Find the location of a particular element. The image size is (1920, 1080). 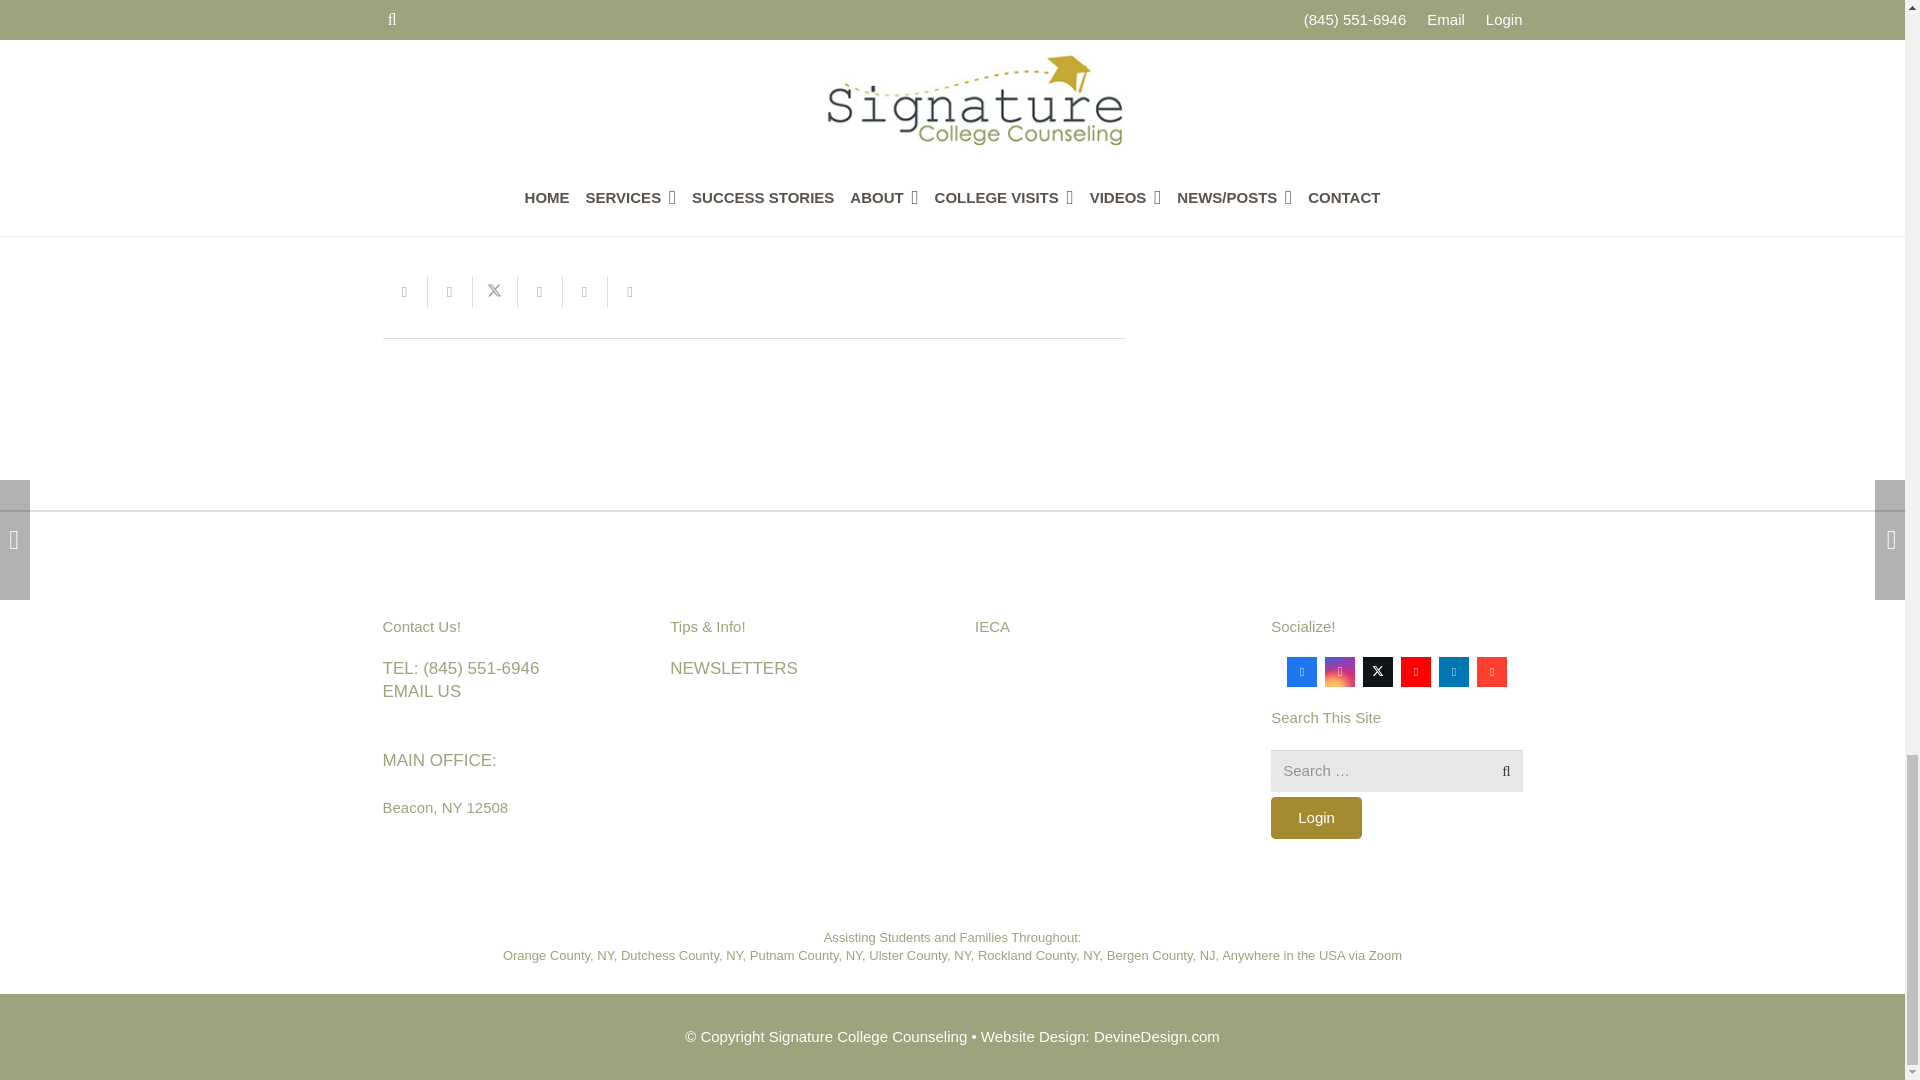

Facebook is located at coordinates (1302, 671).